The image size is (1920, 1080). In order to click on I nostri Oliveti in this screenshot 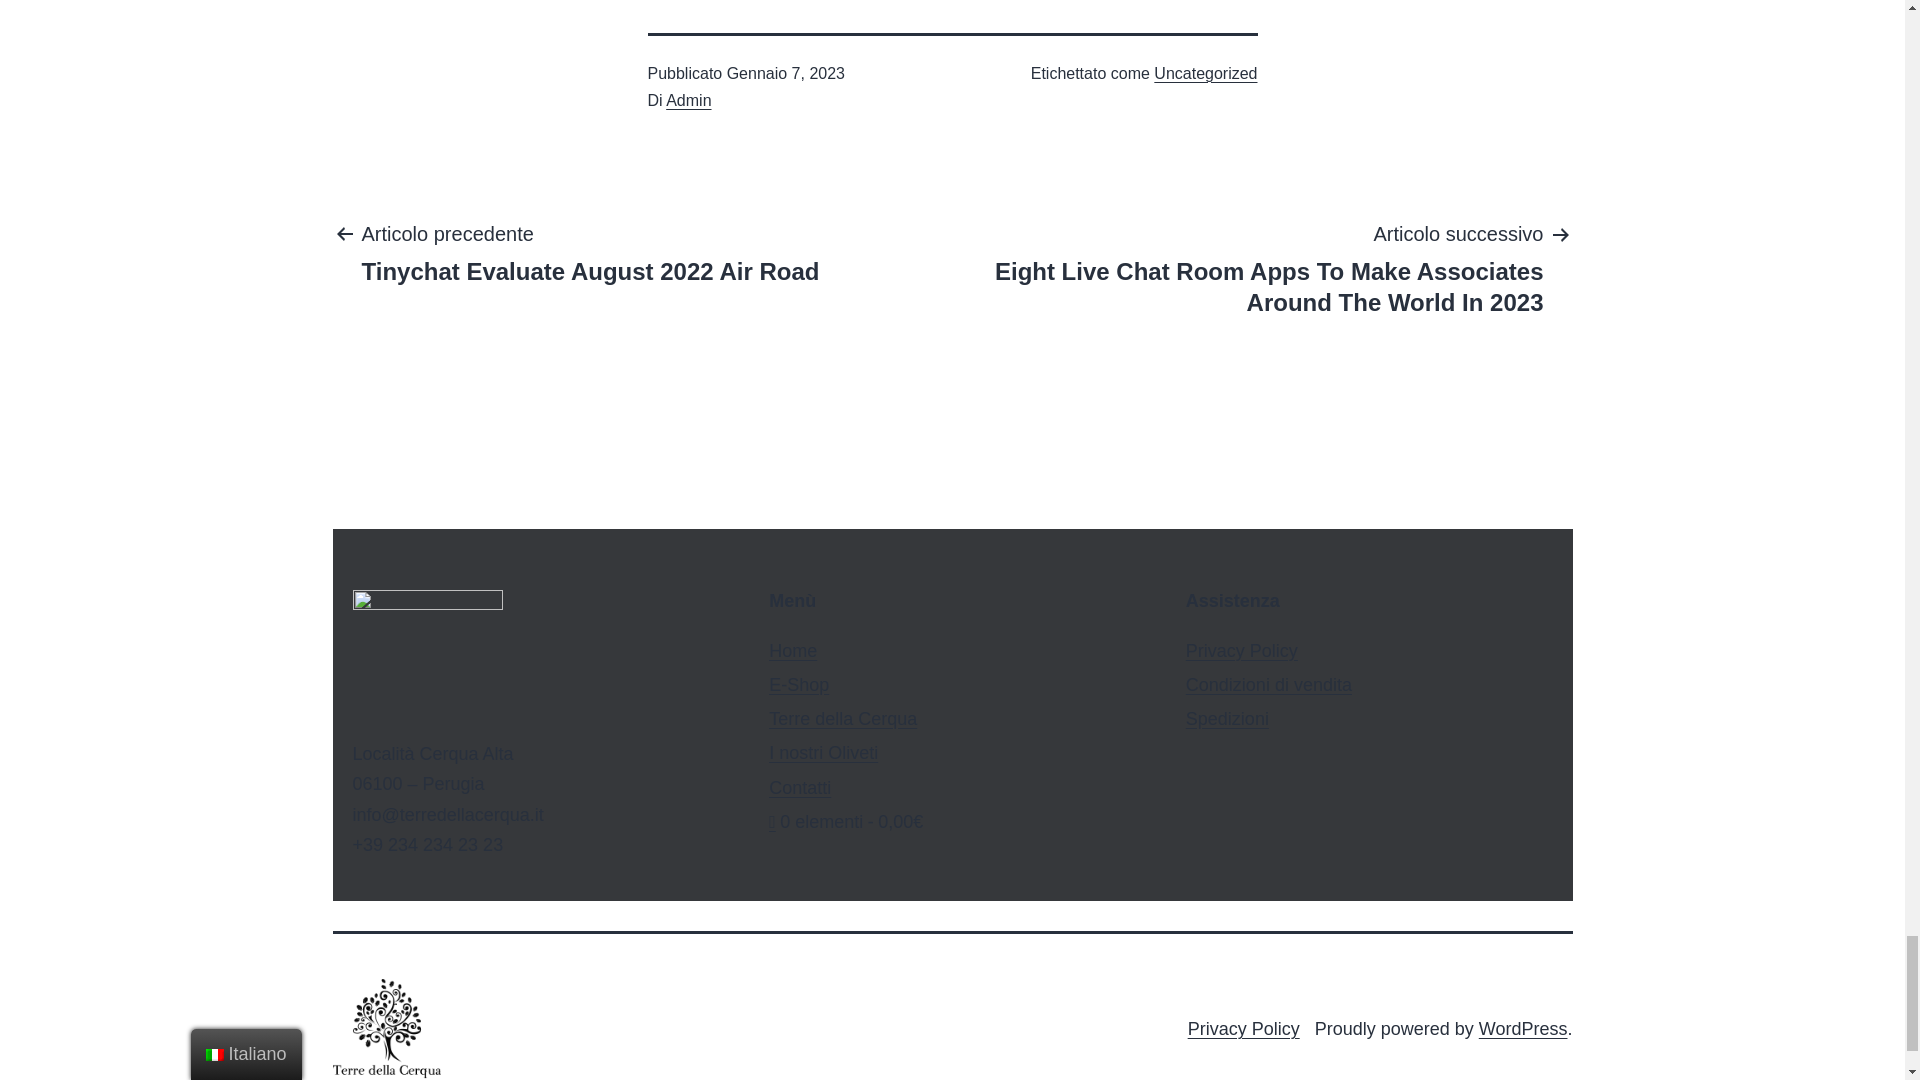, I will do `click(800, 788)`.